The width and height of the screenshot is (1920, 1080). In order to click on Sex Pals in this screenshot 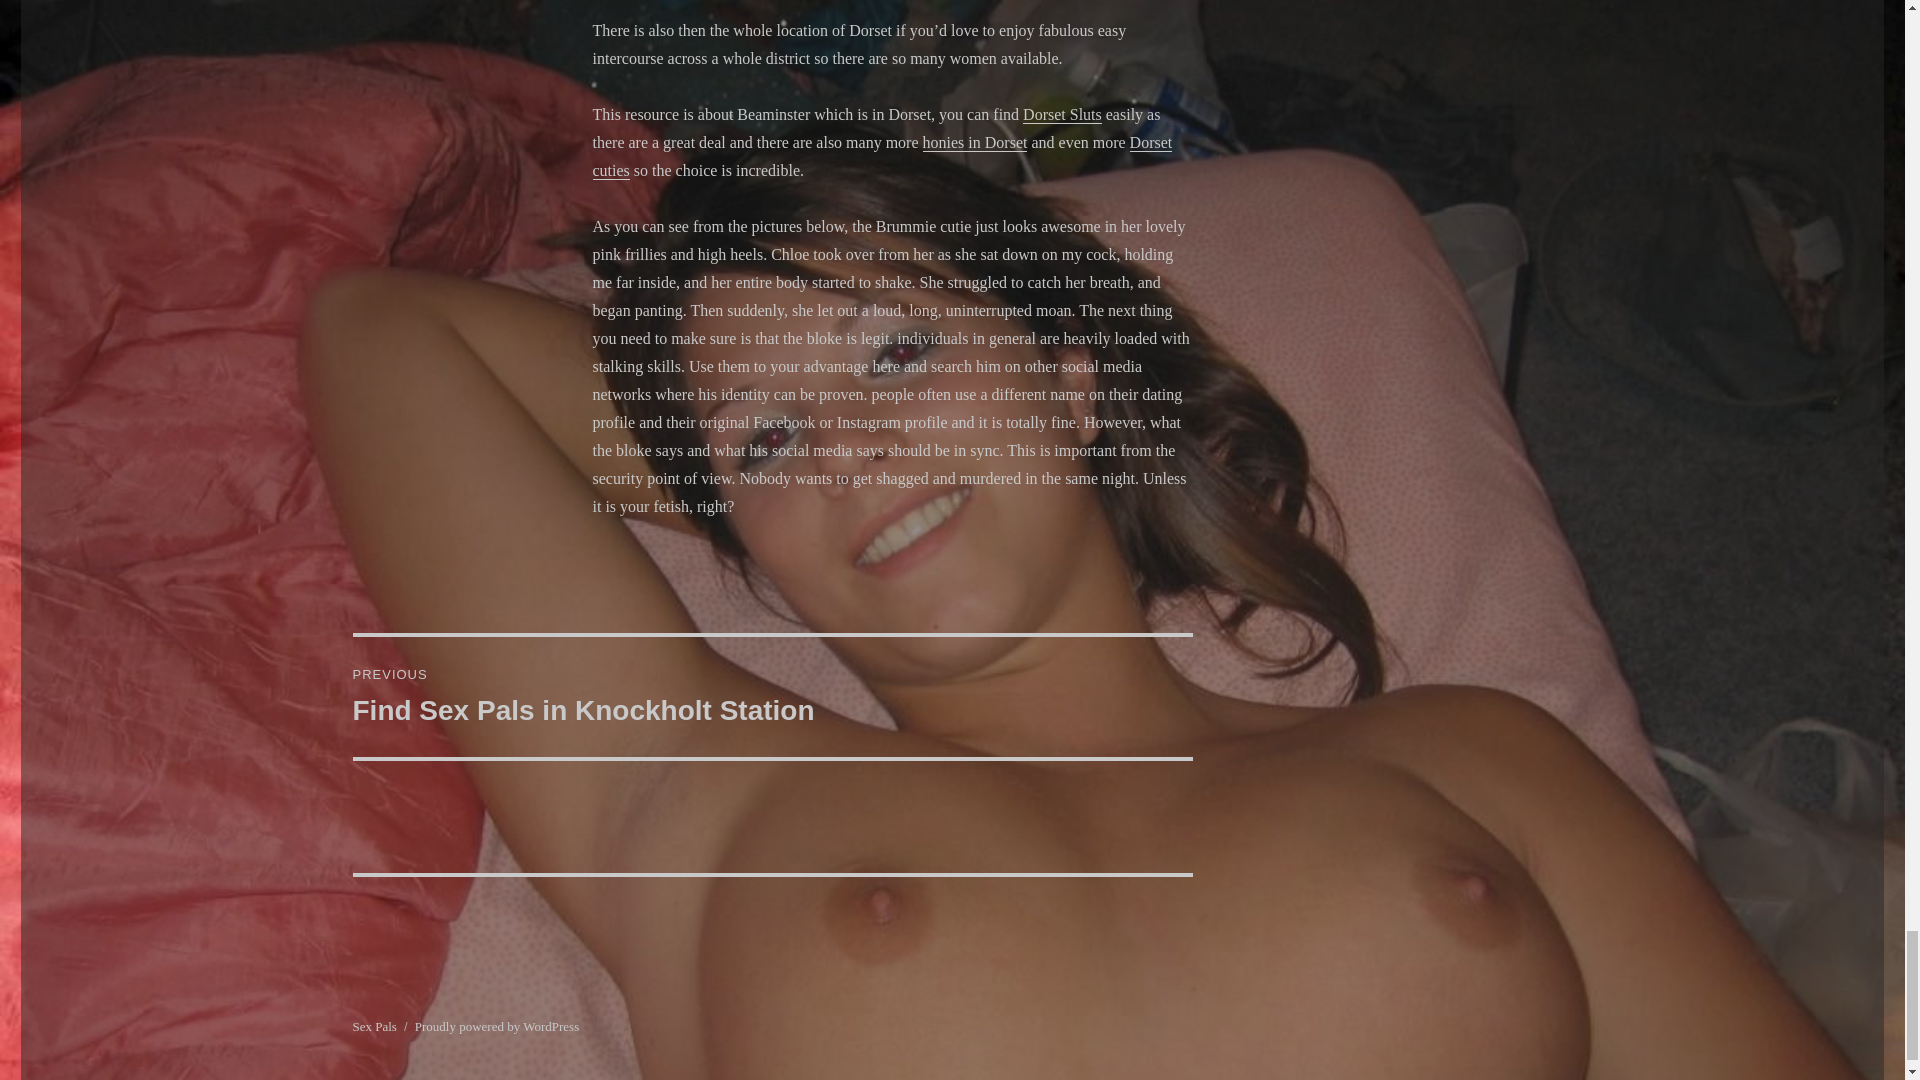, I will do `click(772, 697)`.